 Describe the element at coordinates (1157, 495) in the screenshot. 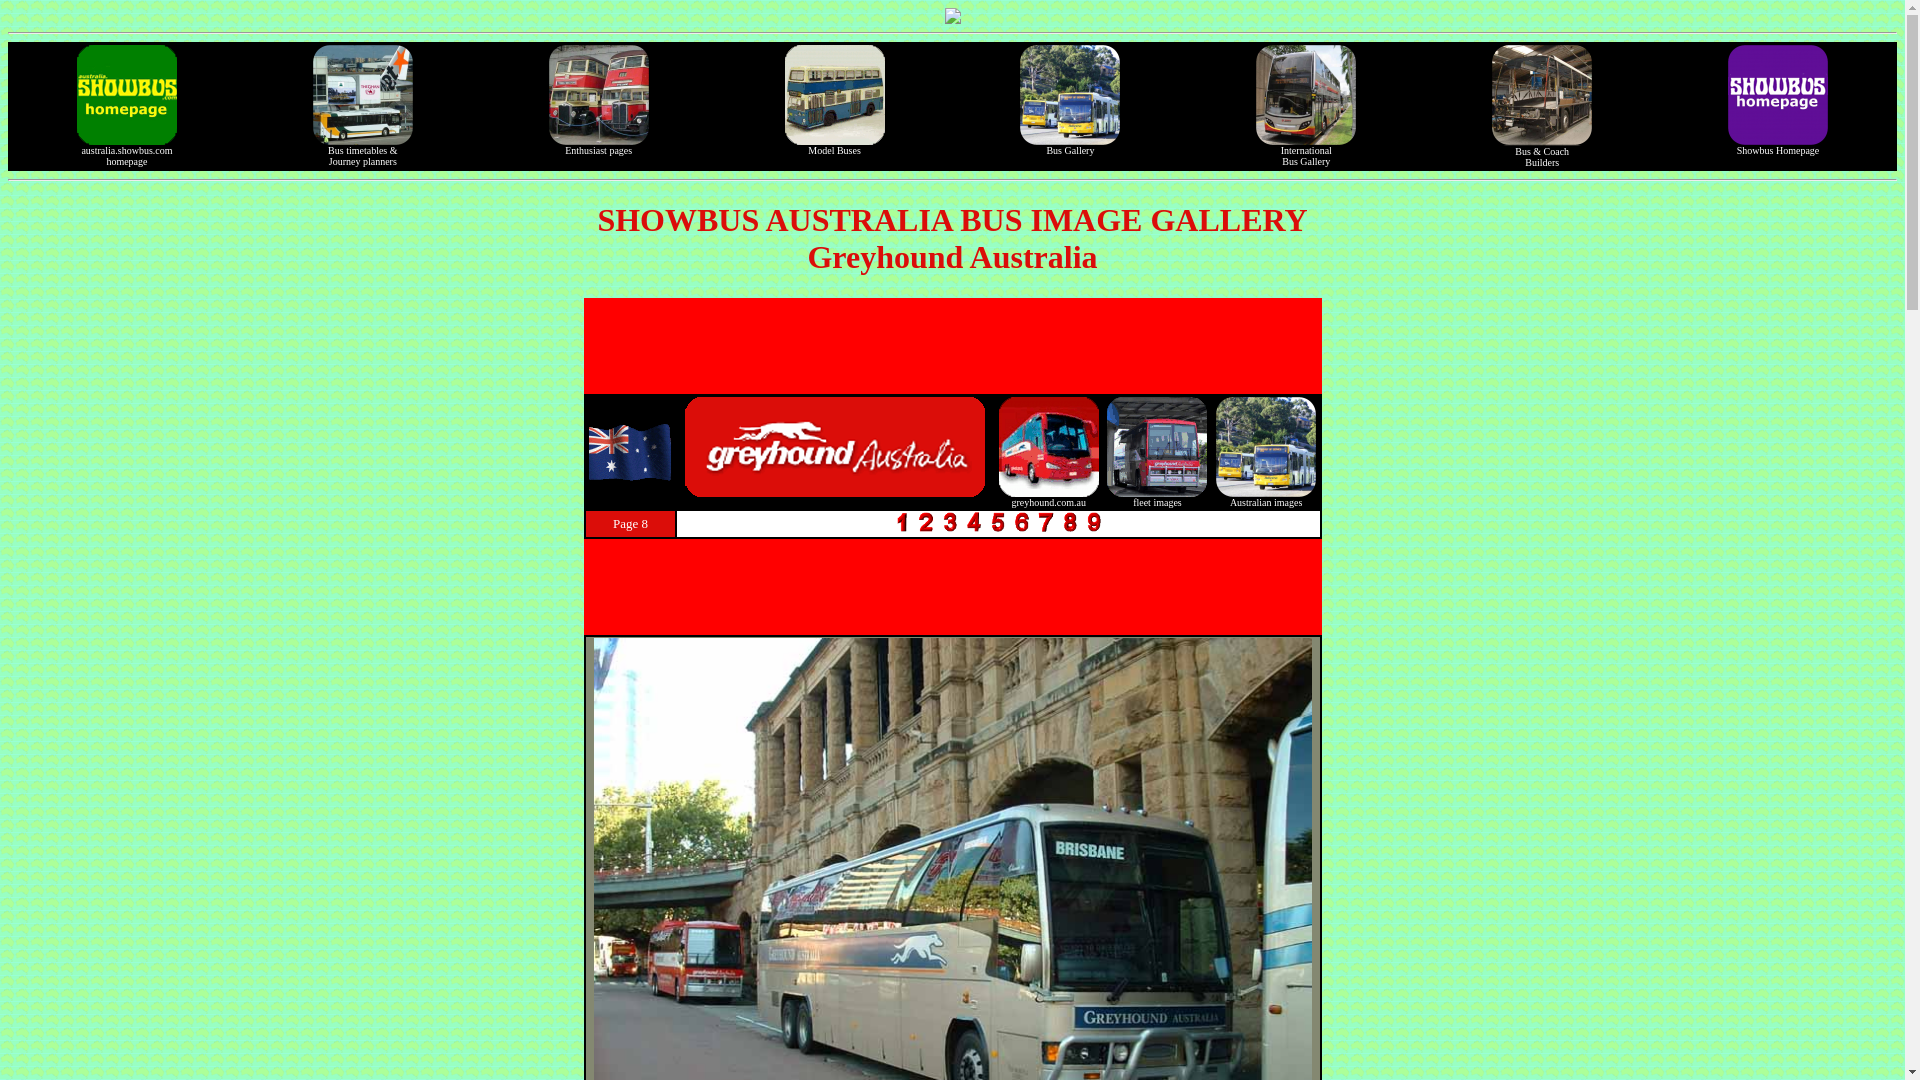

I see `fleet images` at that location.